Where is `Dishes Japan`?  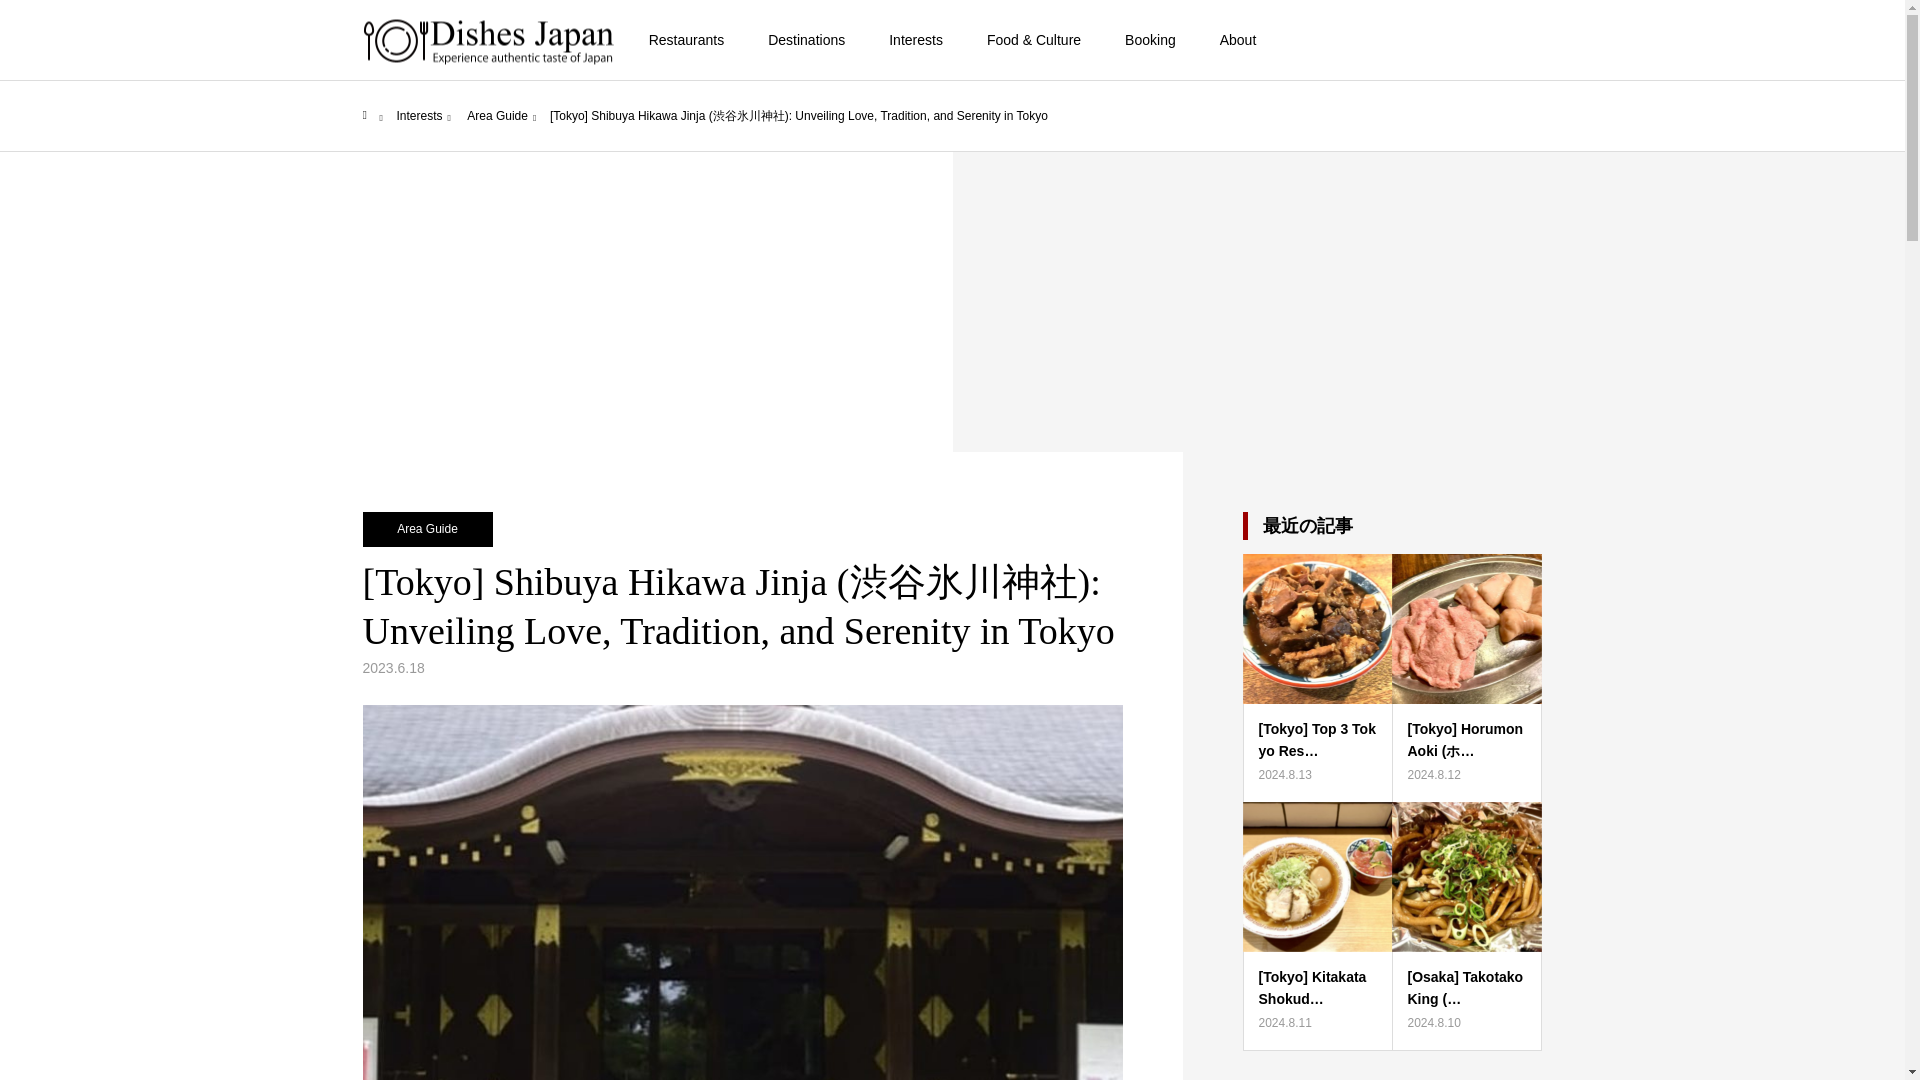 Dishes Japan is located at coordinates (488, 40).